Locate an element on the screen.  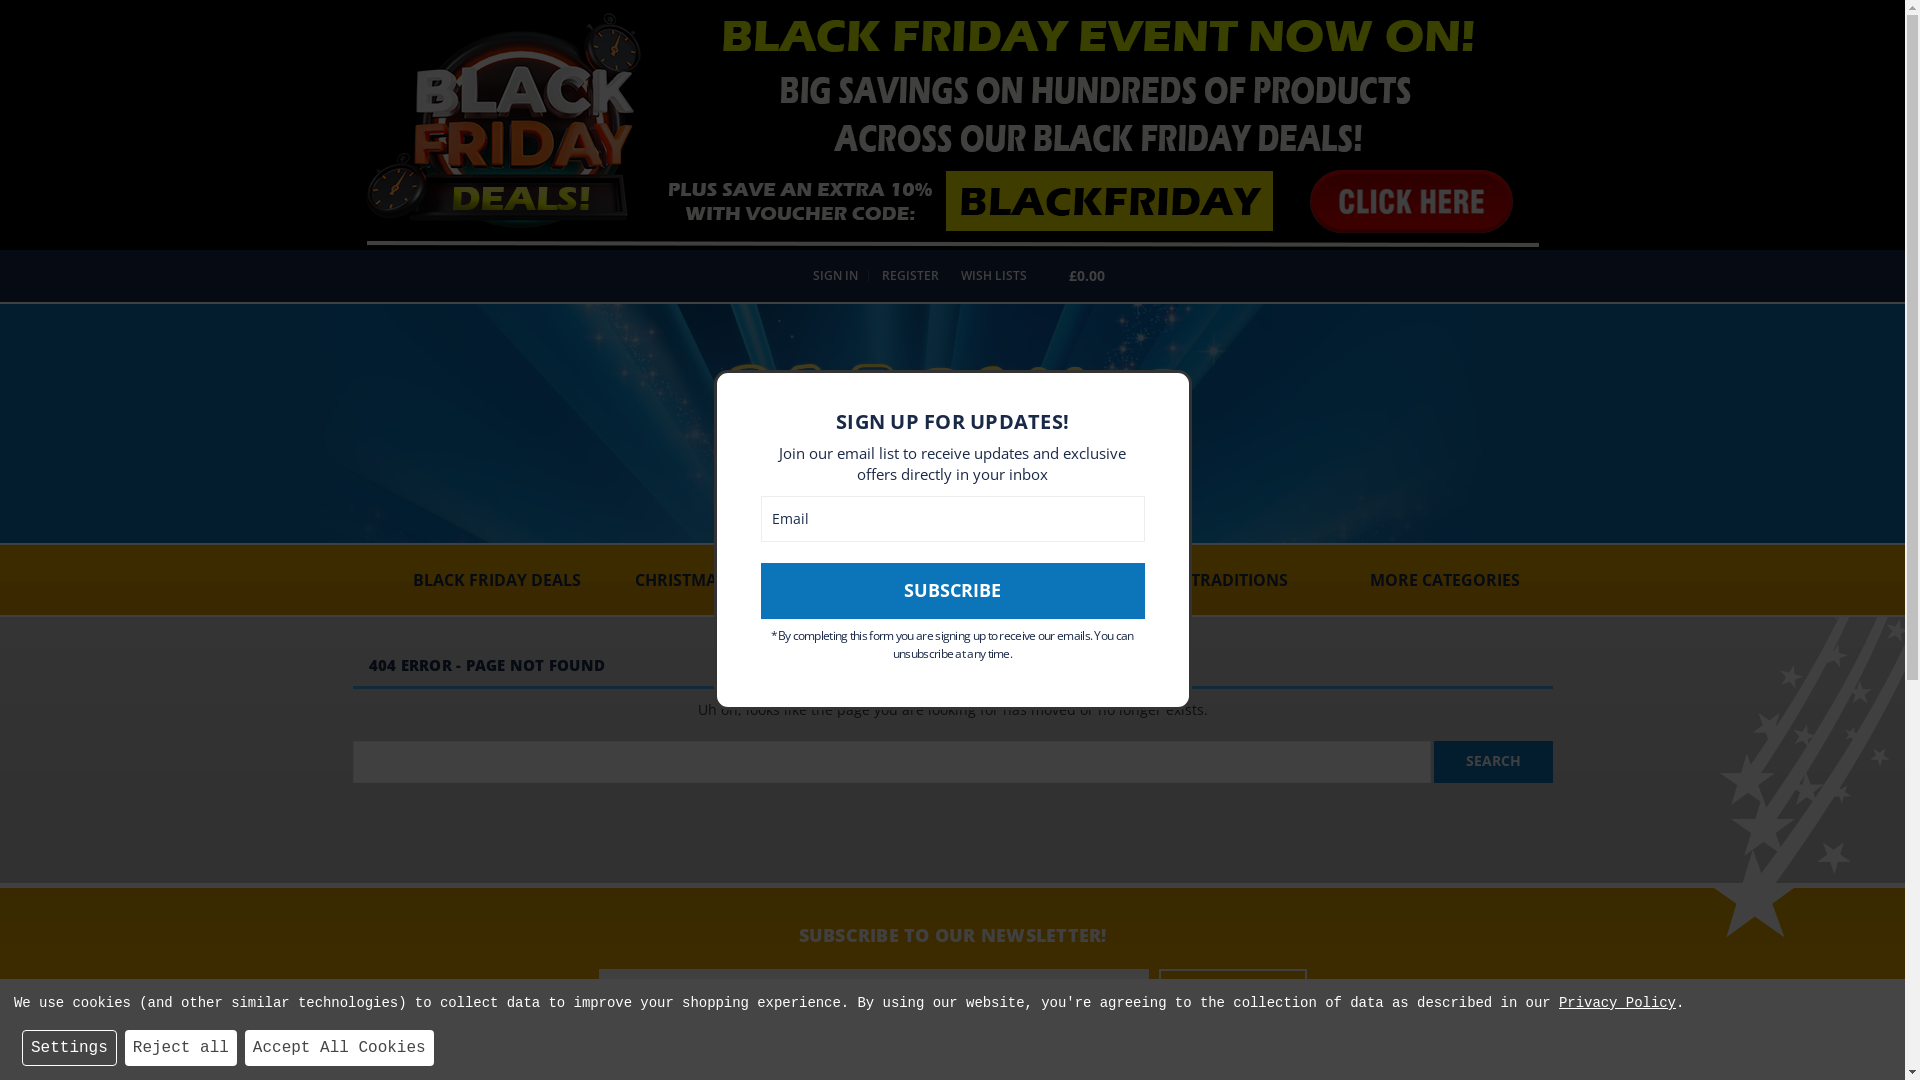
DISNEY is located at coordinates (1011, 580).